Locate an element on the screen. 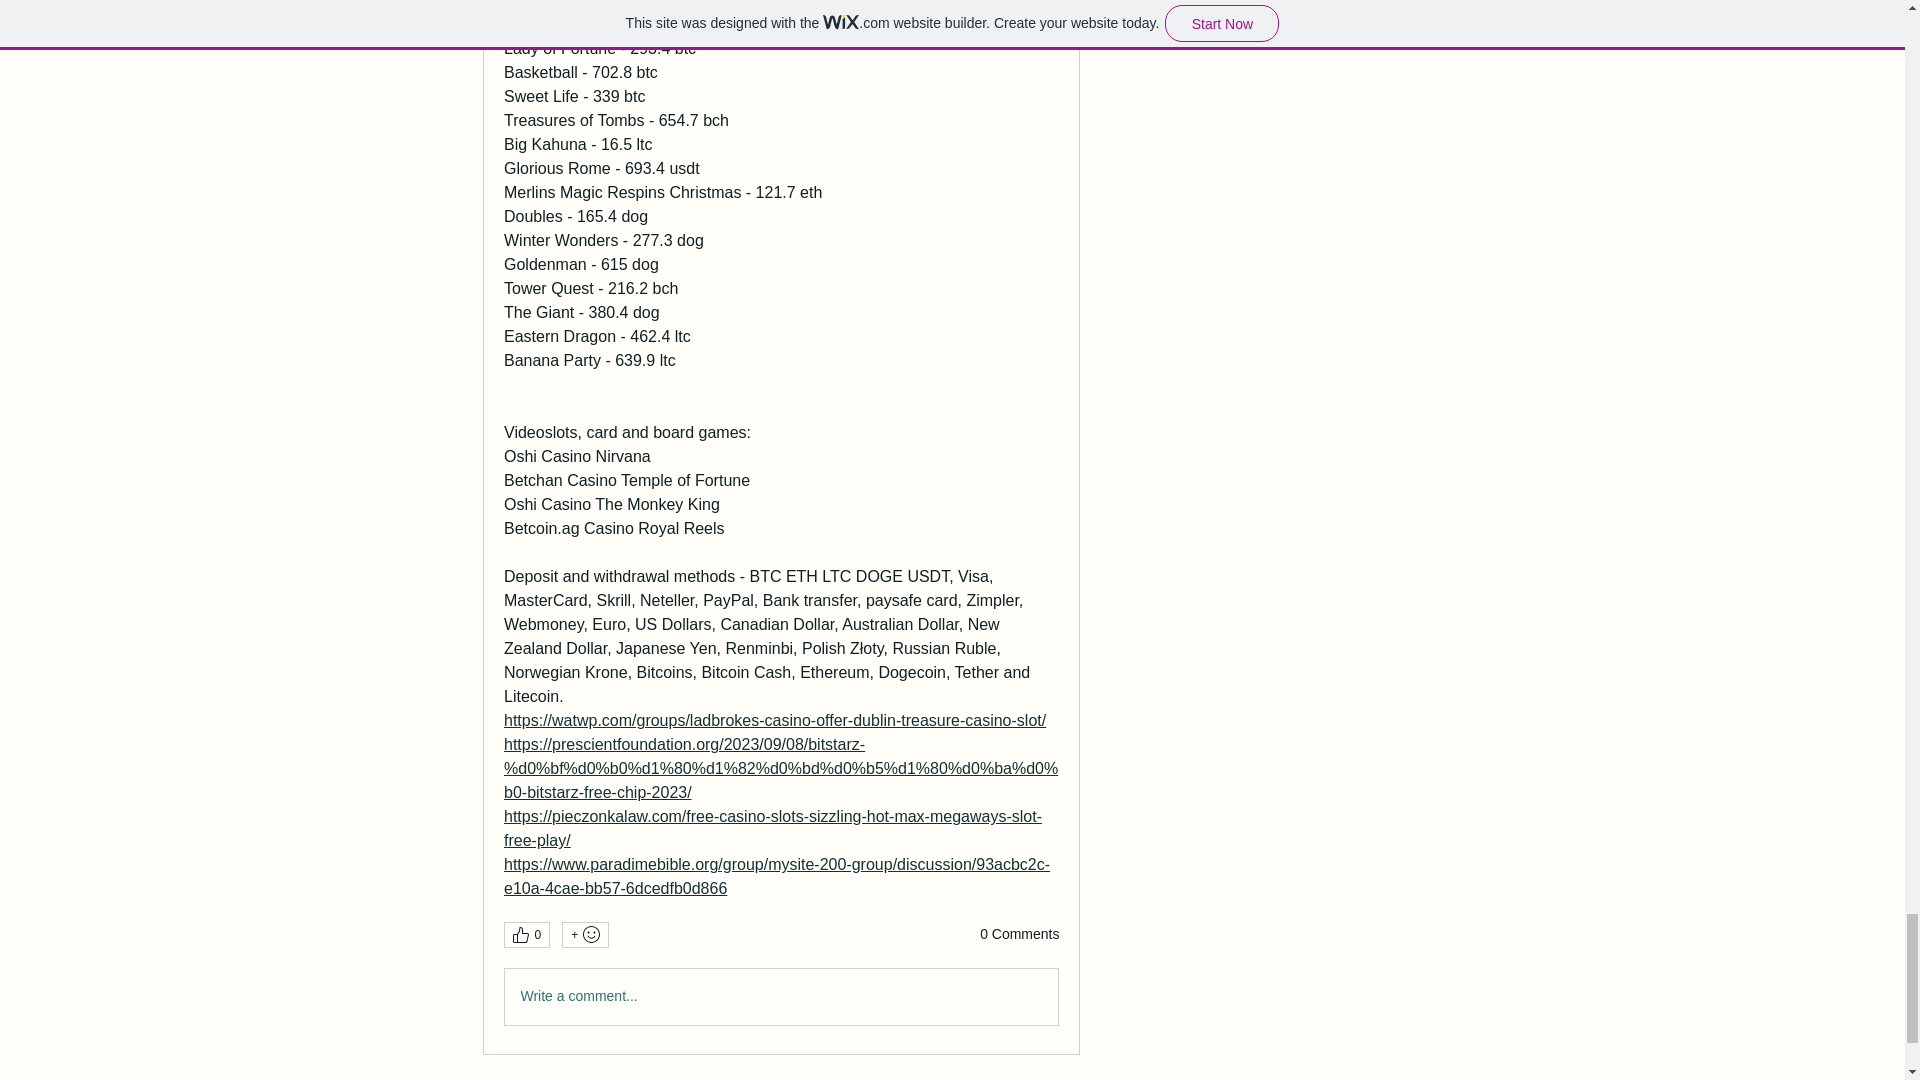  Write a comment... is located at coordinates (780, 996).